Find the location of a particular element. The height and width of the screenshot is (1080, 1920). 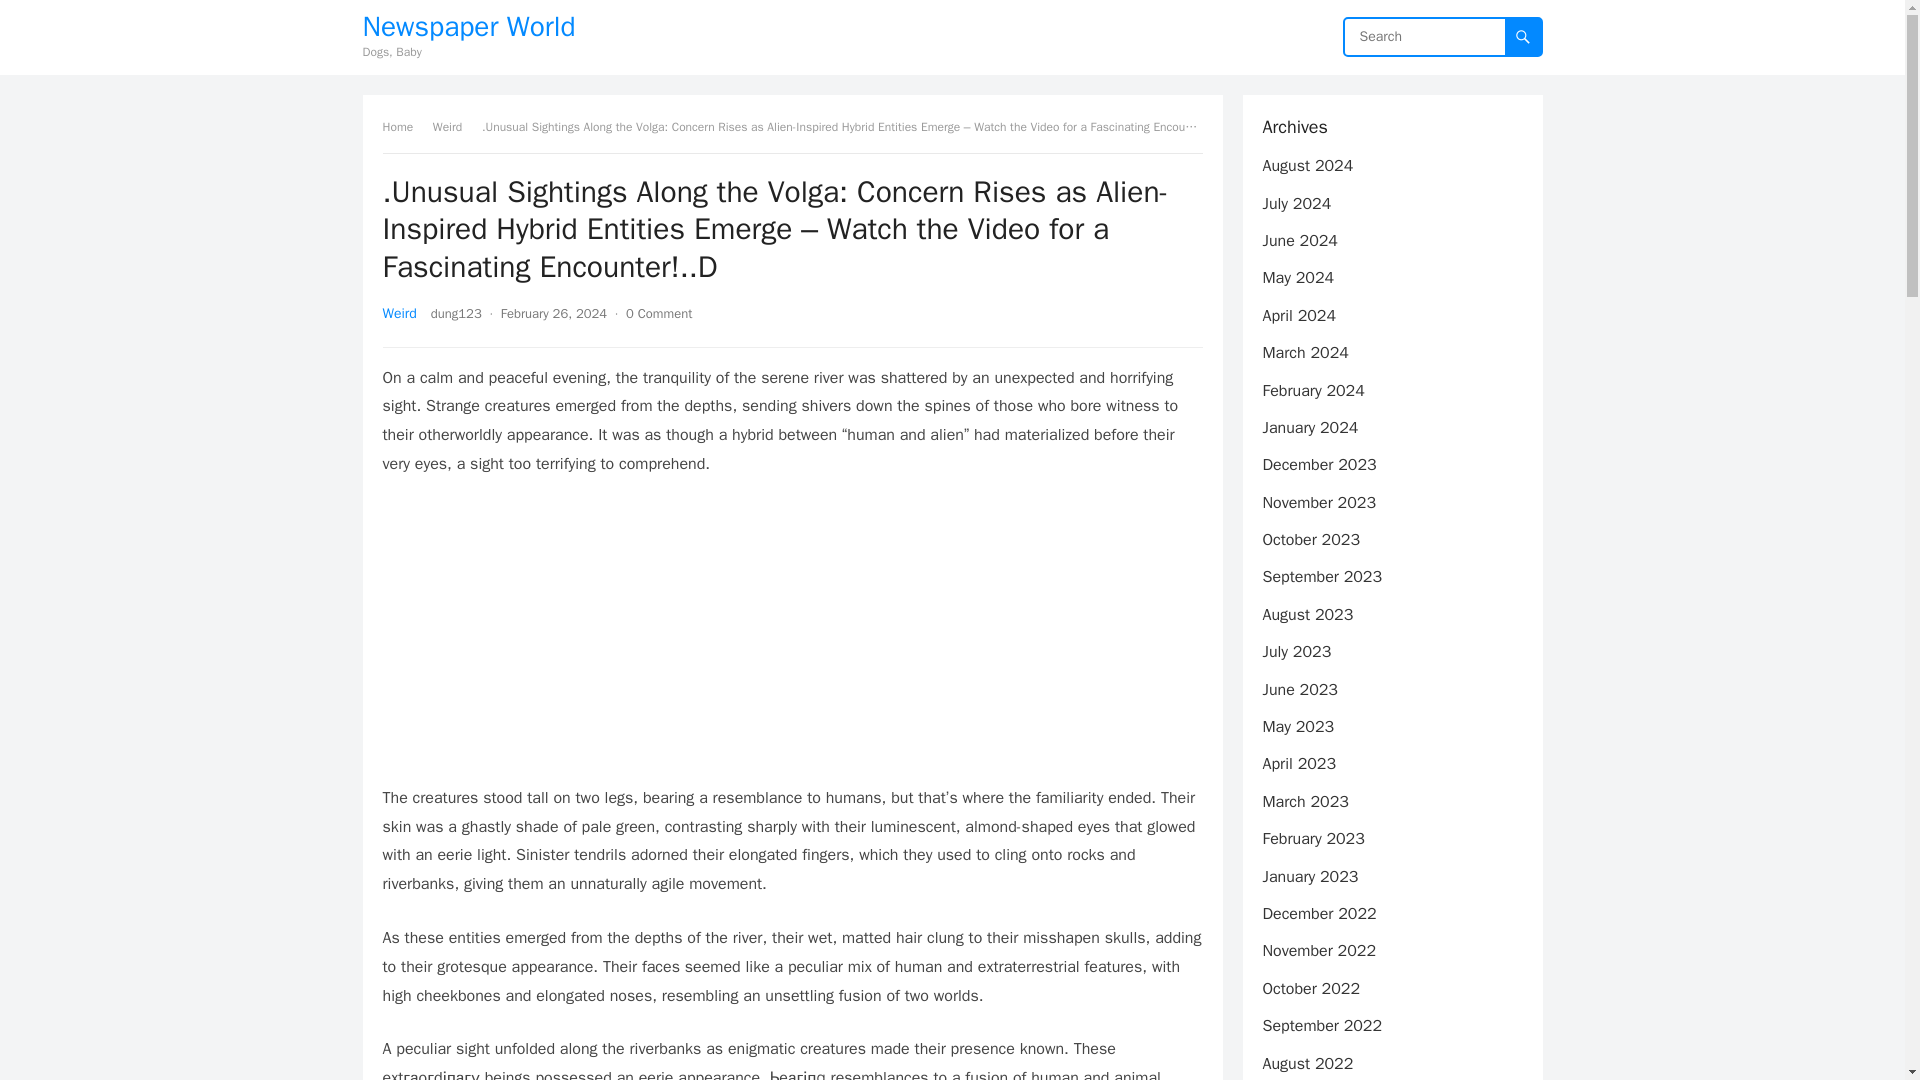

dung123 is located at coordinates (456, 312).